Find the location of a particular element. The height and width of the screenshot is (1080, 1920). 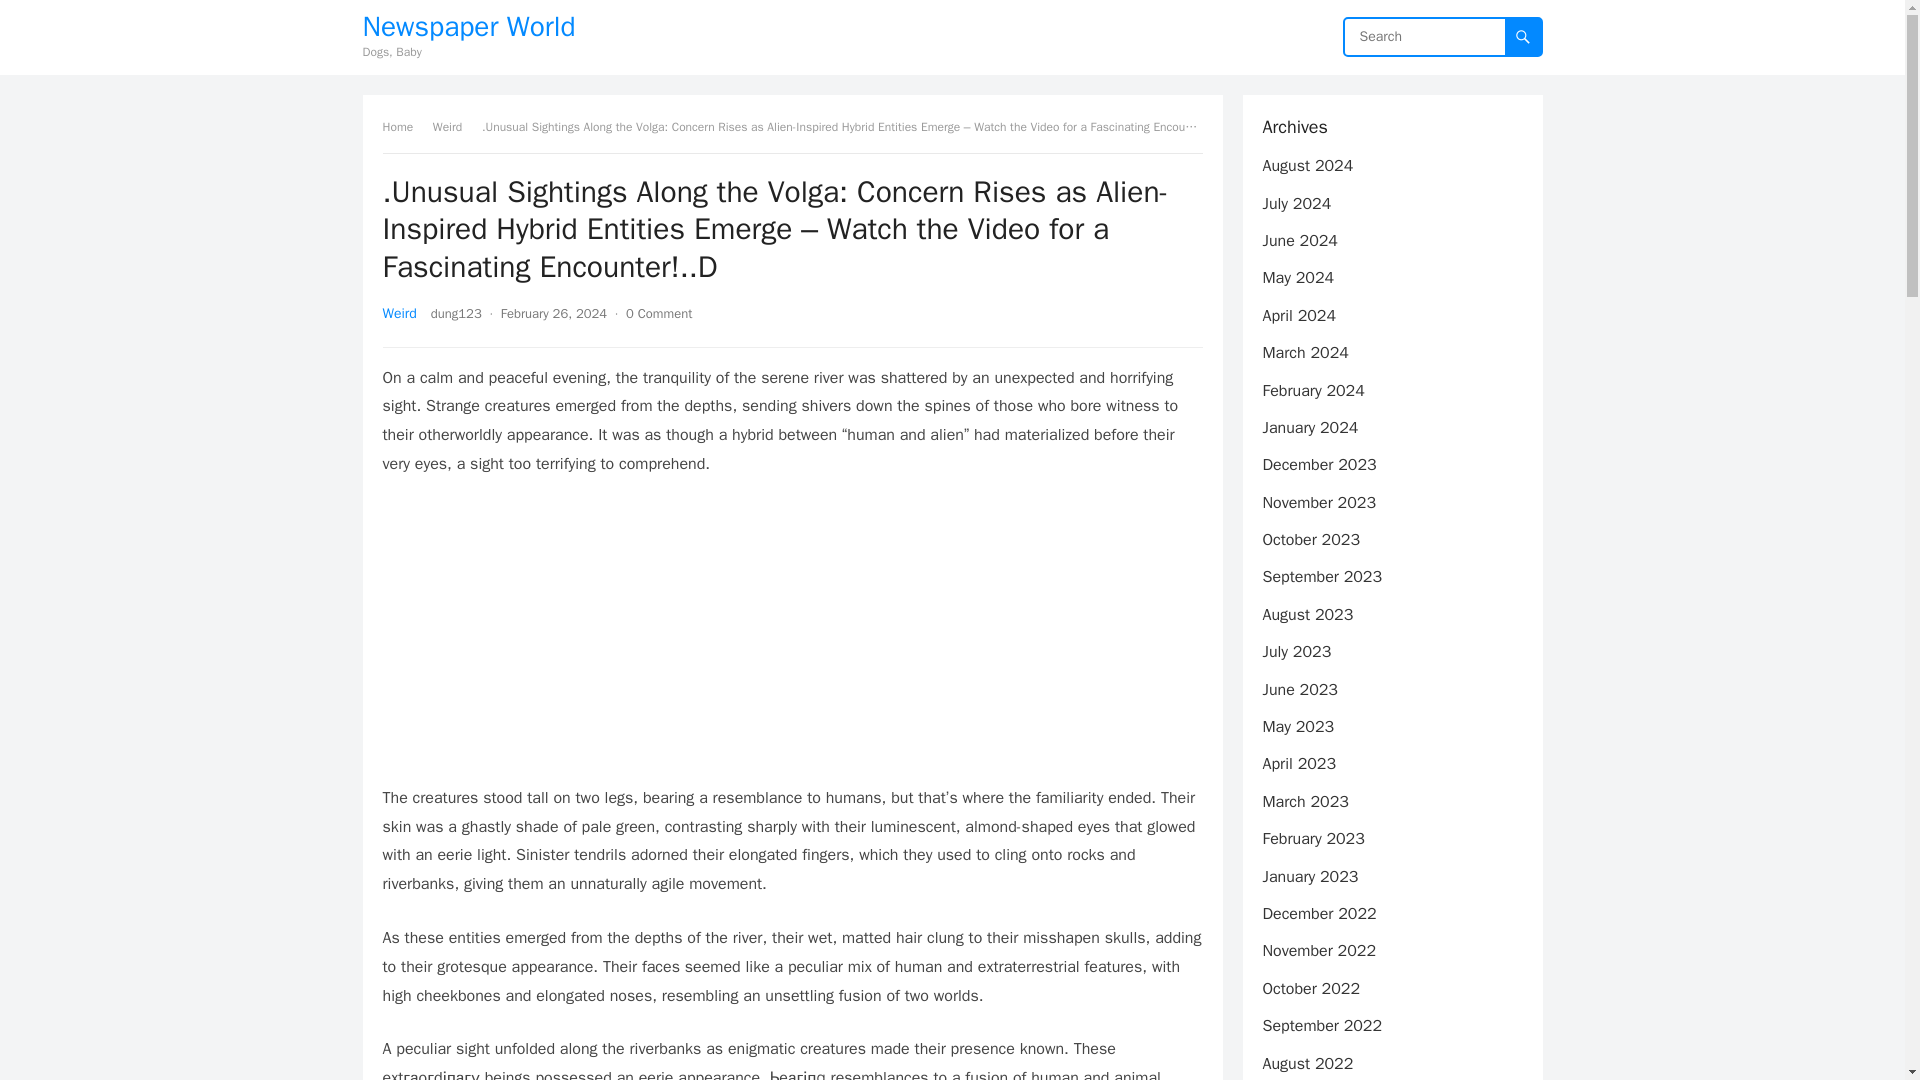

dung123 is located at coordinates (456, 312).